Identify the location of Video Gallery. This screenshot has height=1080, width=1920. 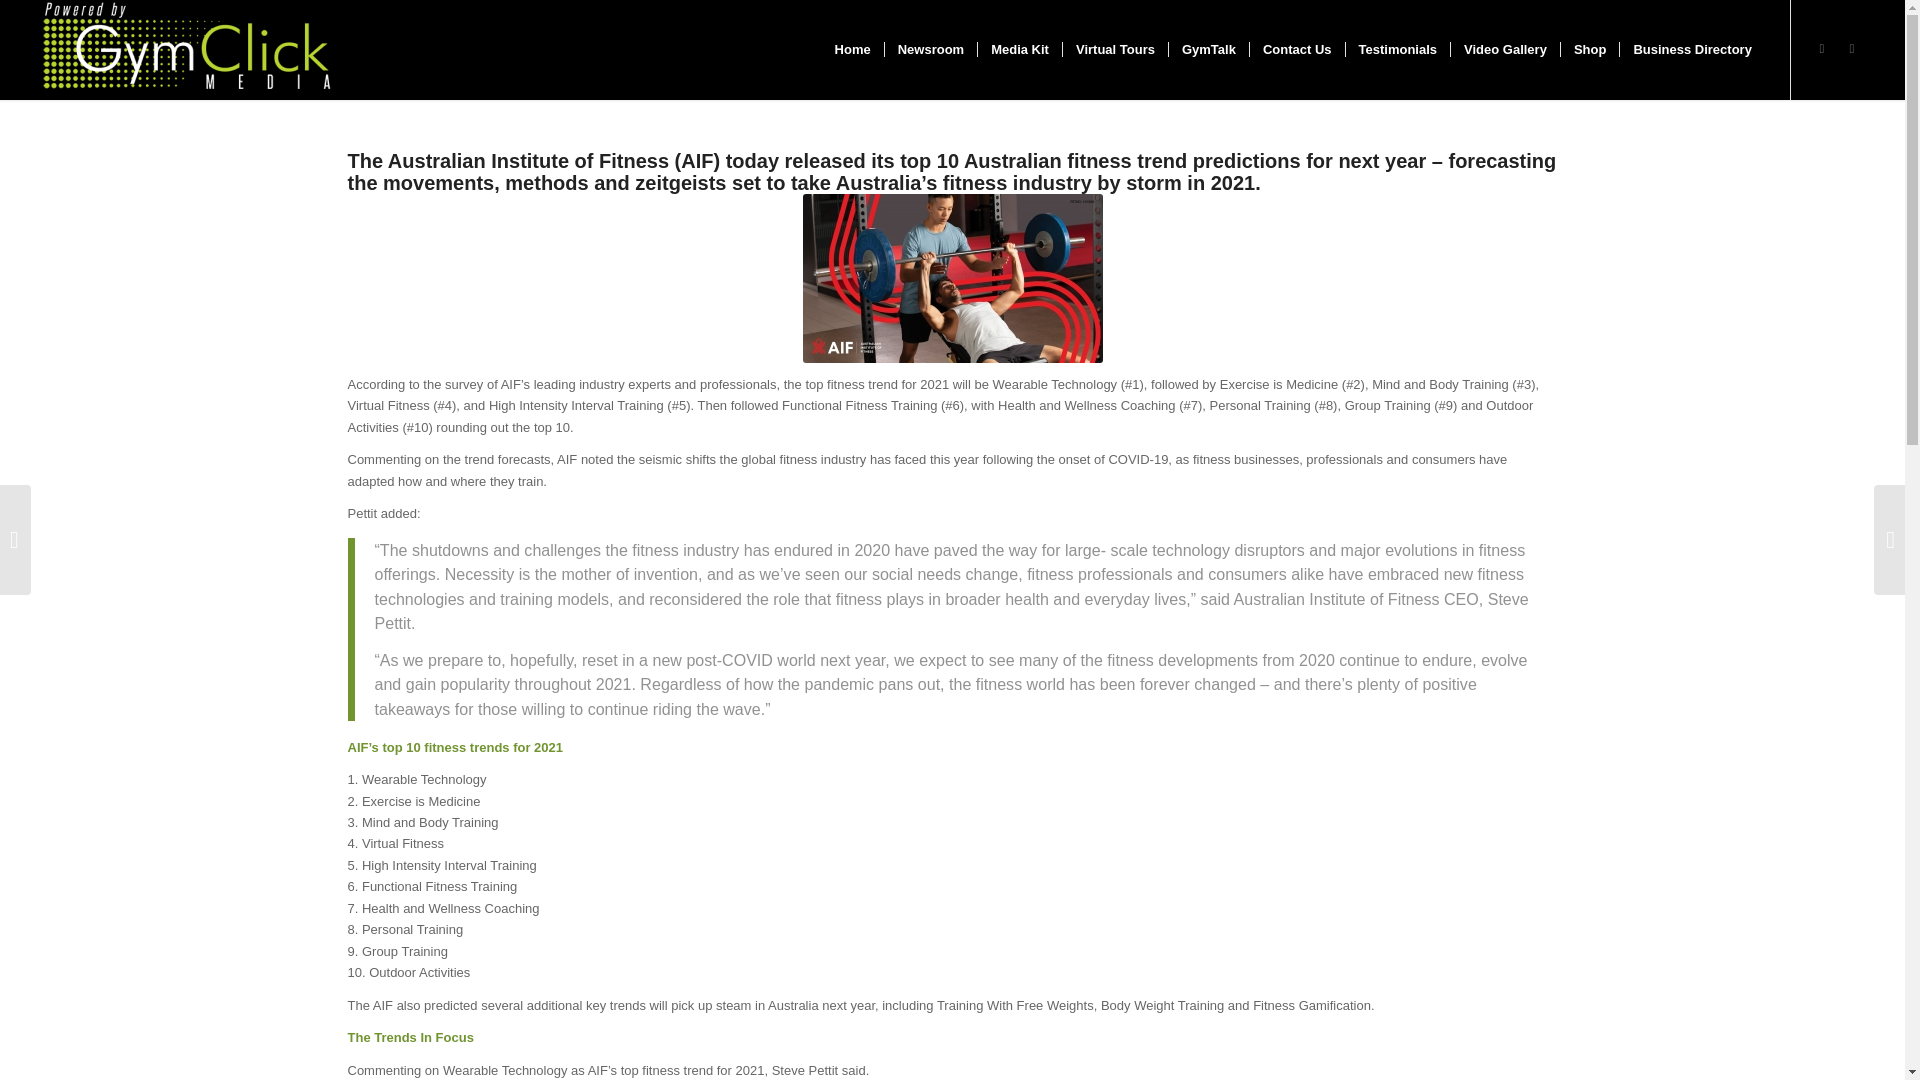
(1504, 50).